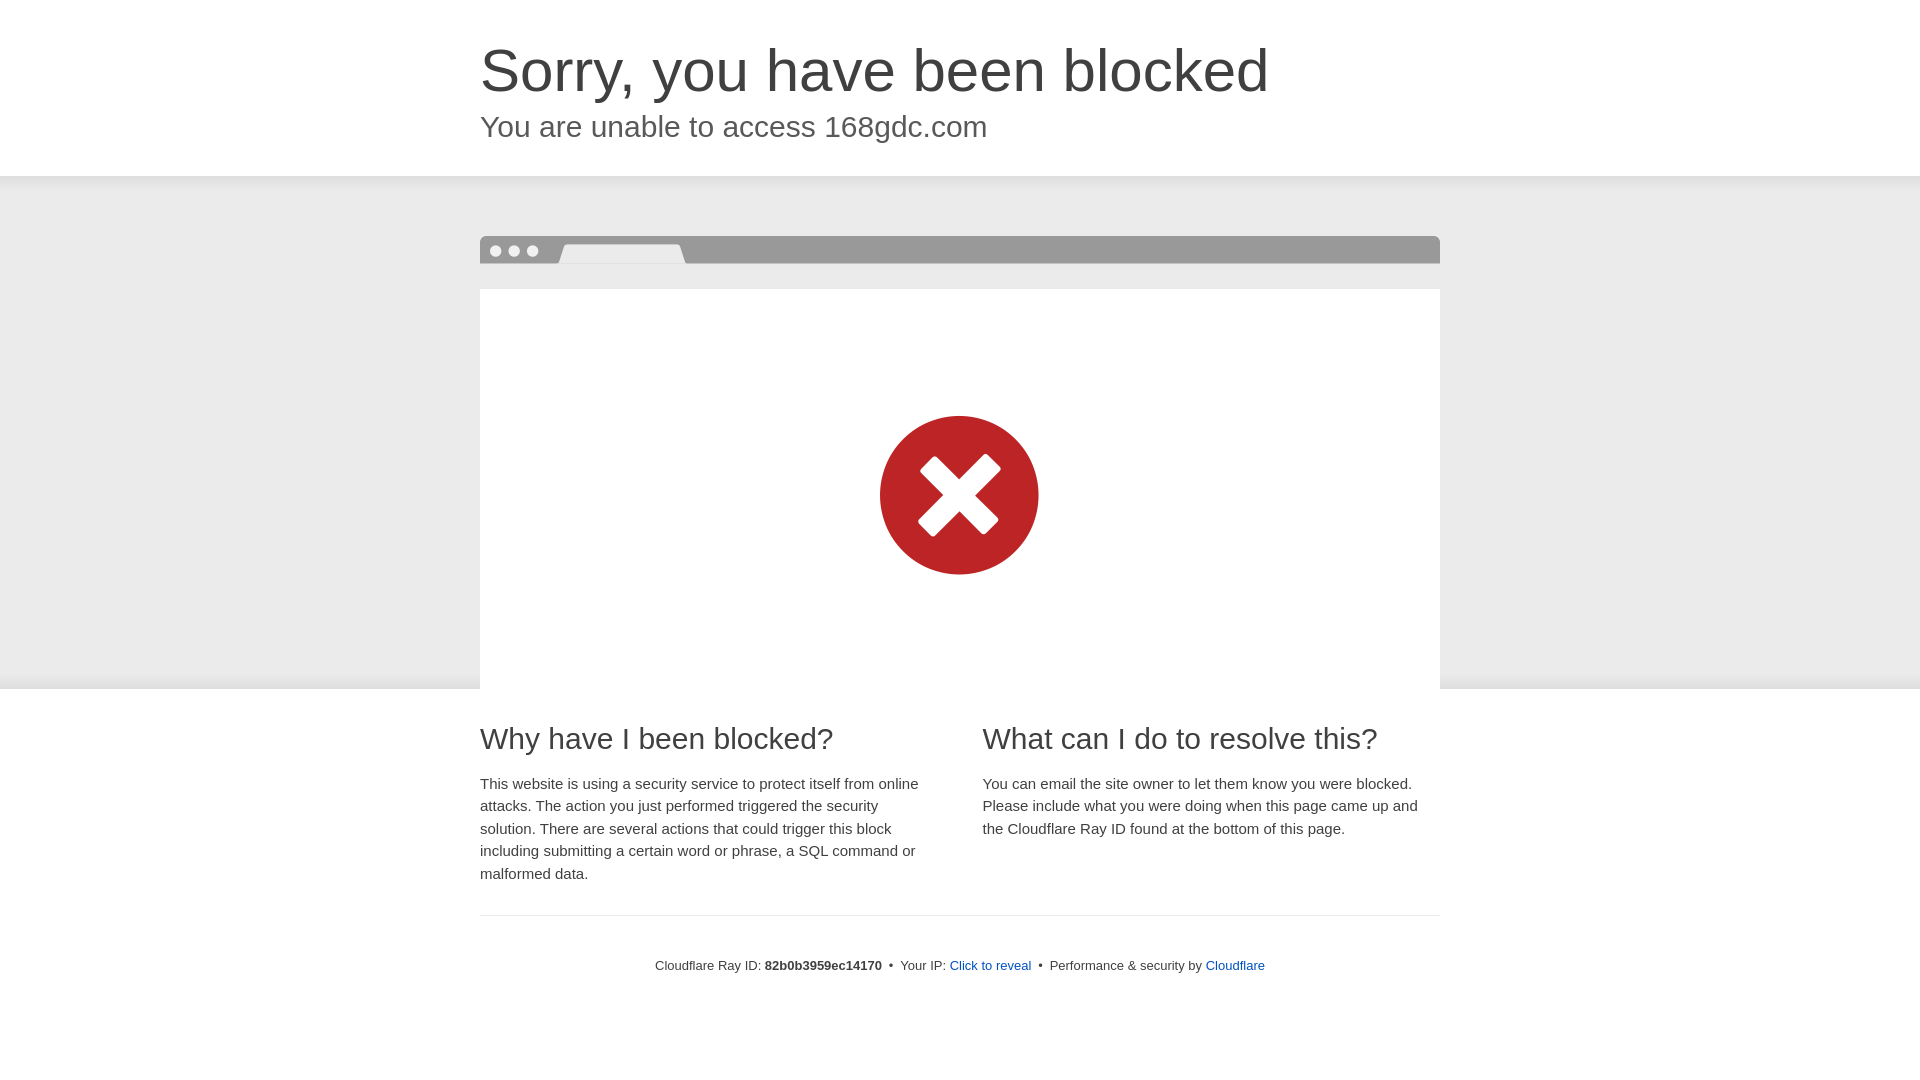 The width and height of the screenshot is (1920, 1080). I want to click on Click to reveal, so click(991, 966).